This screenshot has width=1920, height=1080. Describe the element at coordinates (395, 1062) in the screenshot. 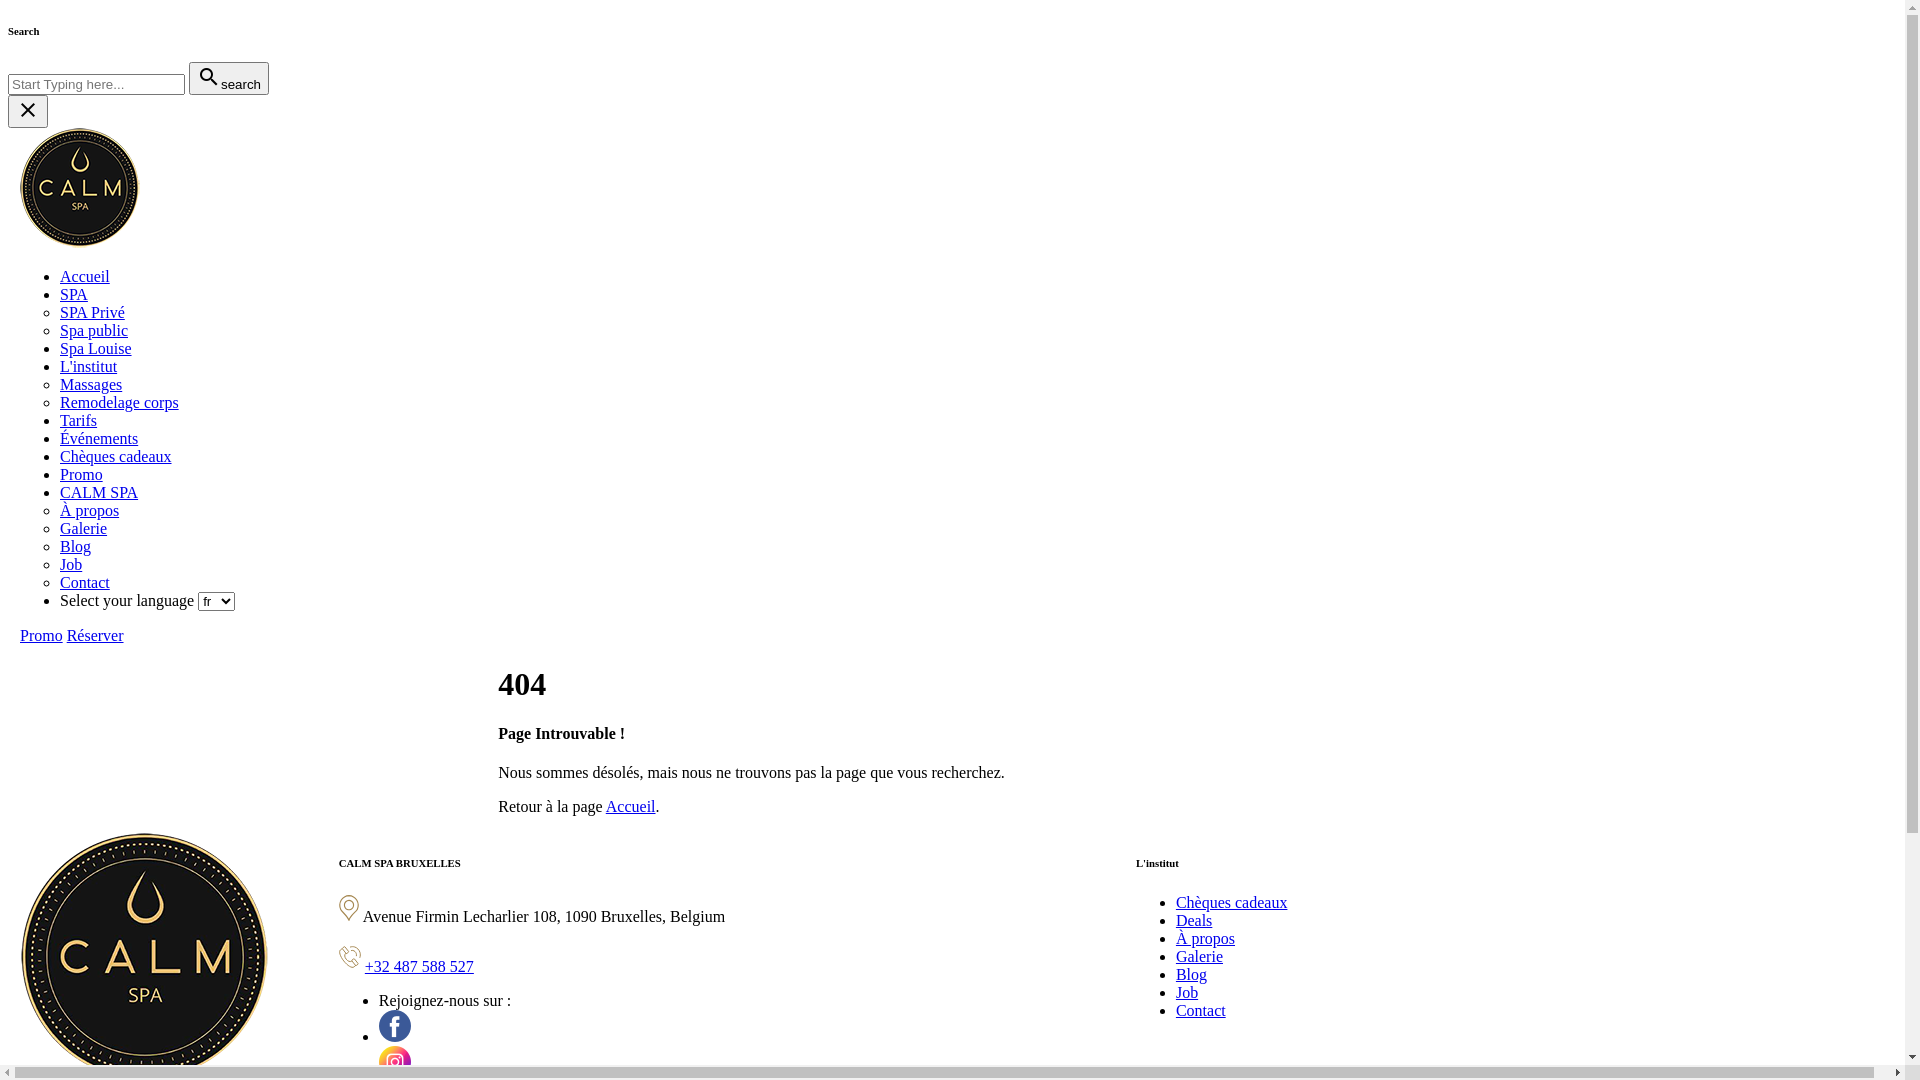

I see `Instagram` at that location.